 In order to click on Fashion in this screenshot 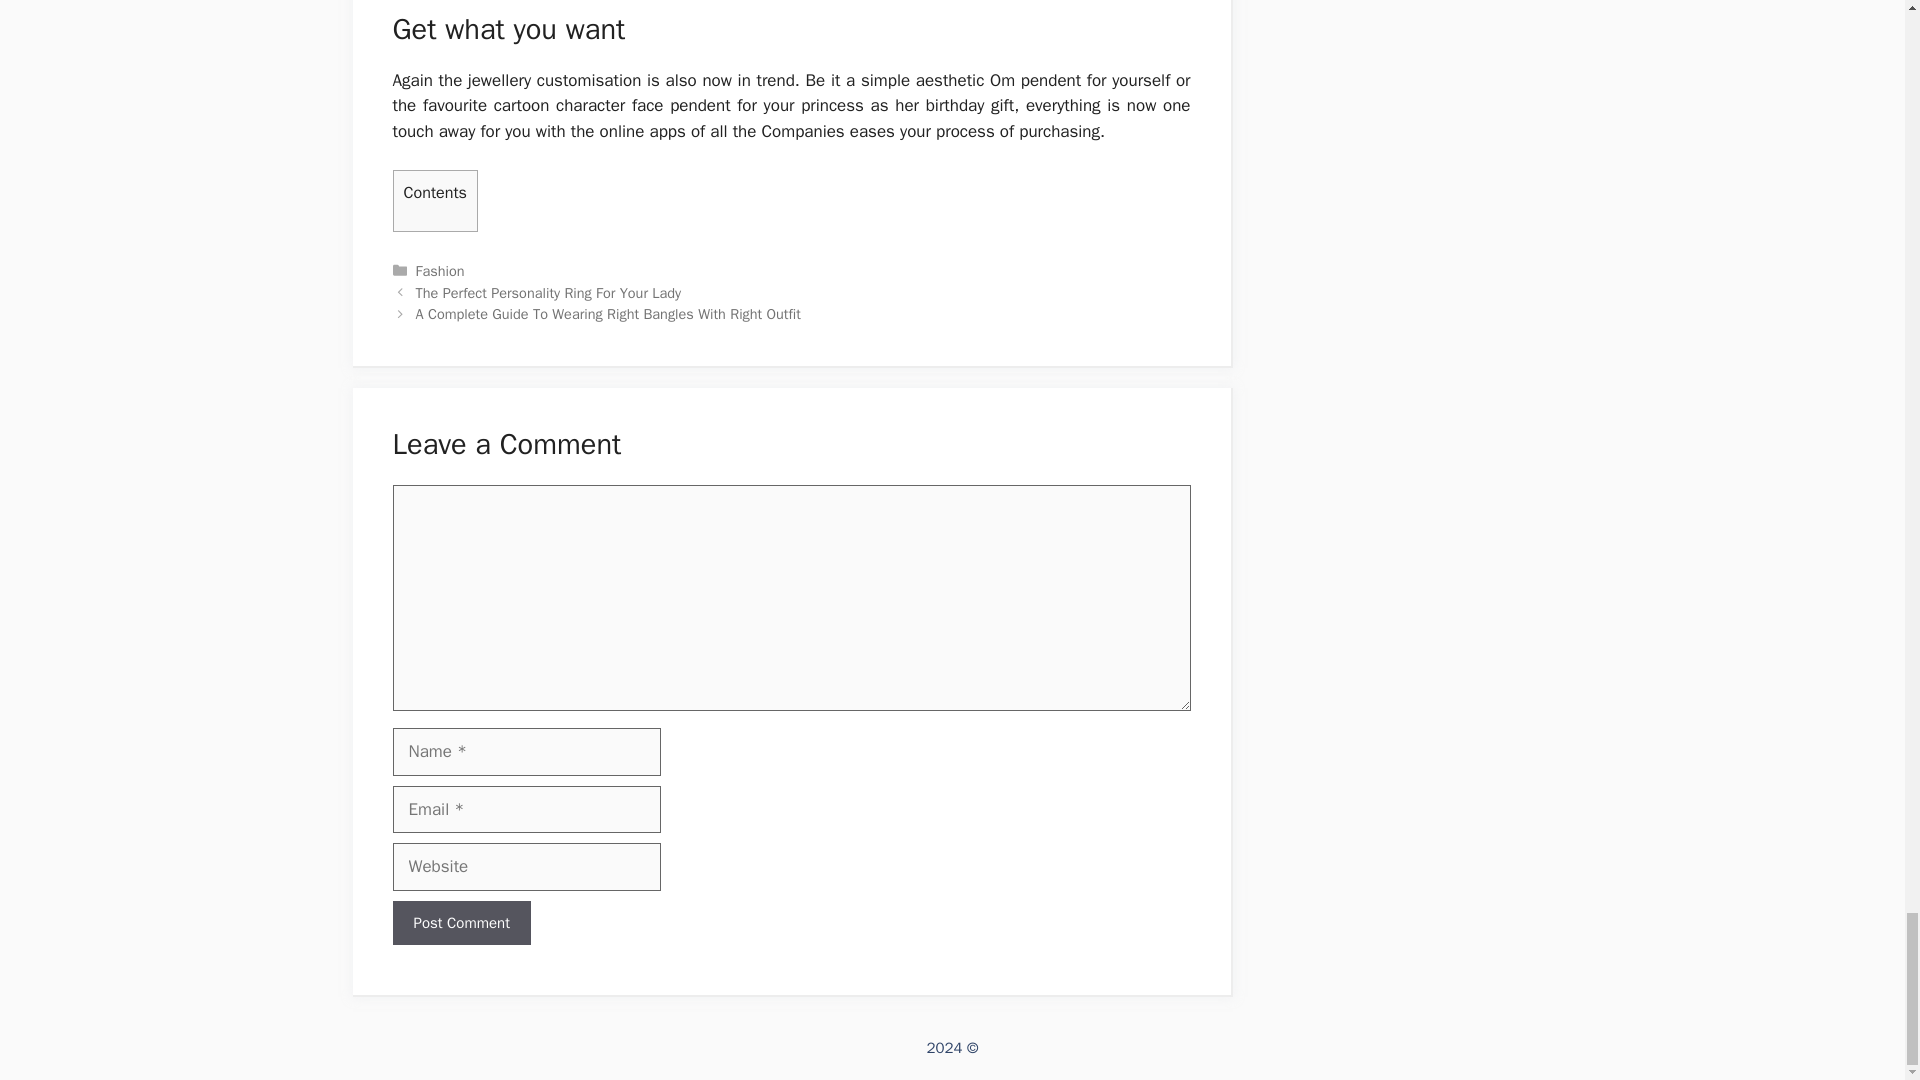, I will do `click(440, 270)`.